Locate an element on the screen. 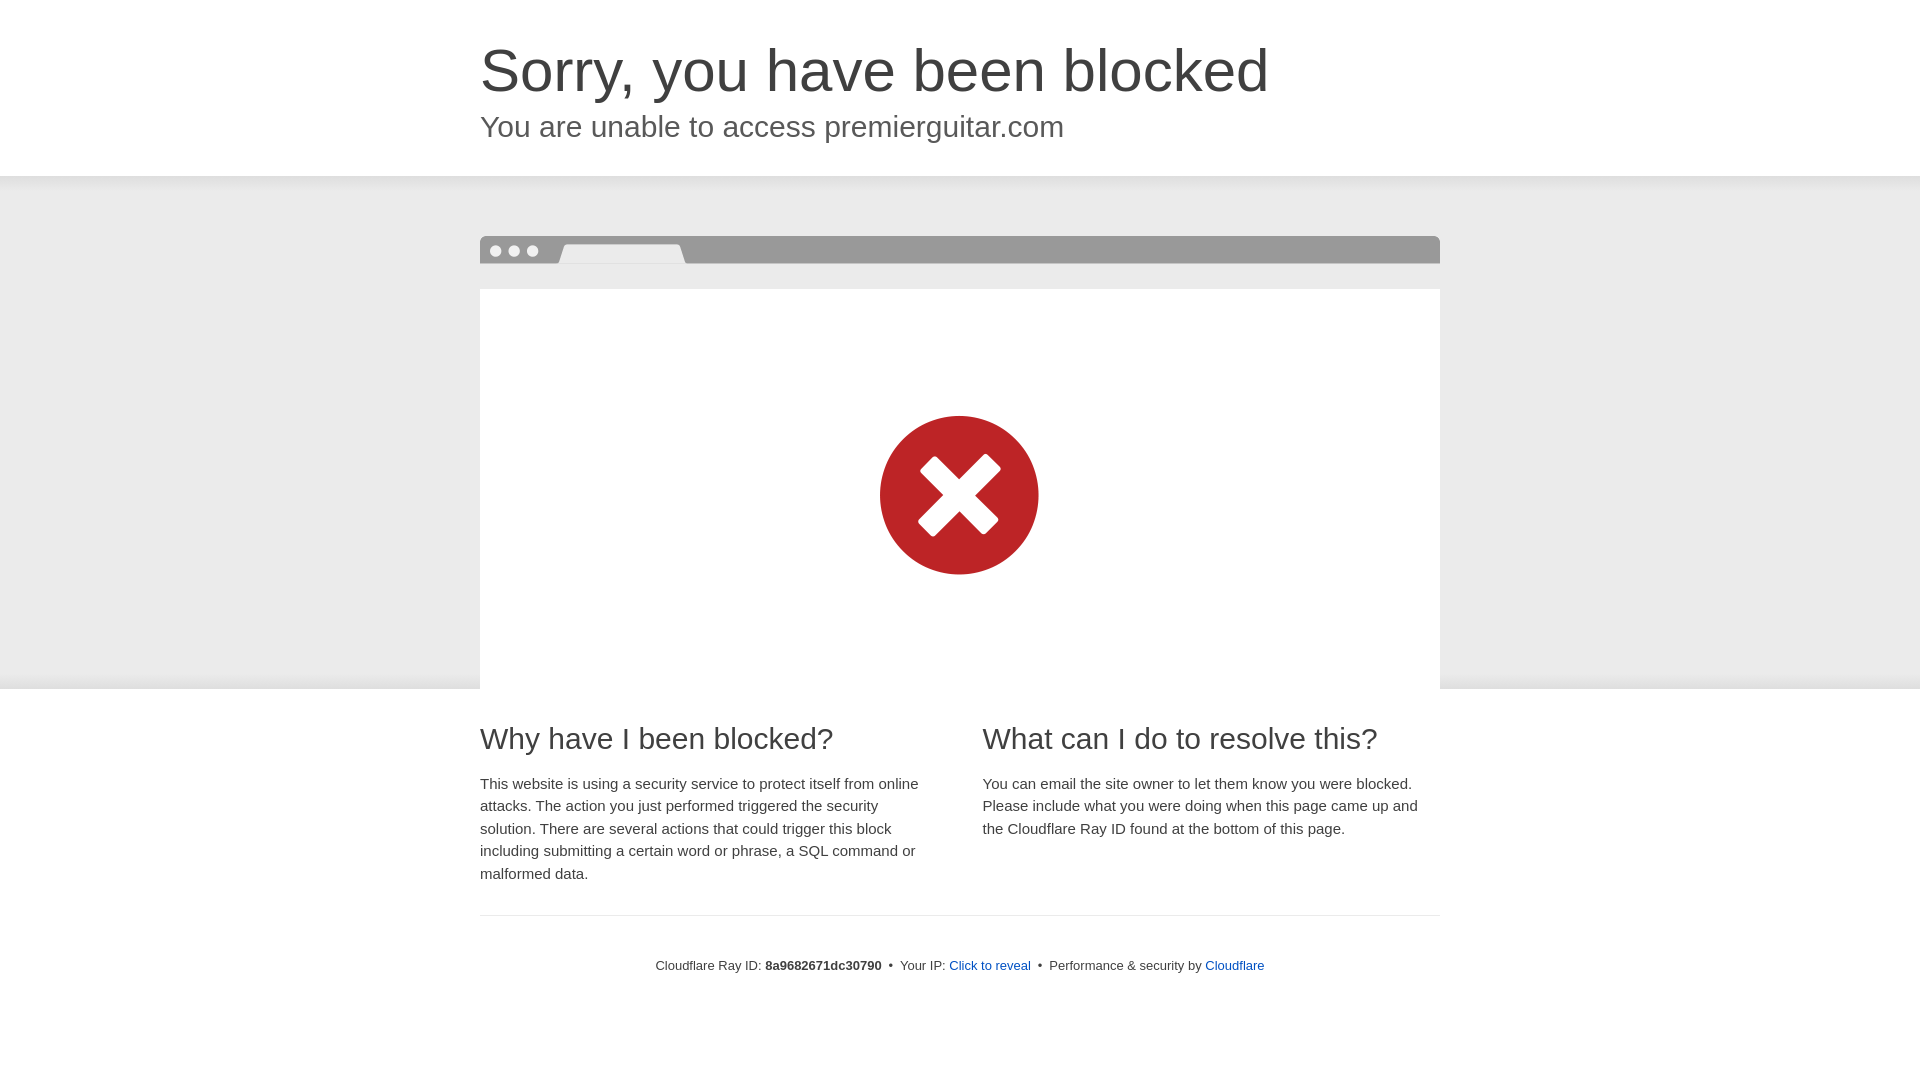 This screenshot has width=1920, height=1080. Cloudflare is located at coordinates (1234, 965).